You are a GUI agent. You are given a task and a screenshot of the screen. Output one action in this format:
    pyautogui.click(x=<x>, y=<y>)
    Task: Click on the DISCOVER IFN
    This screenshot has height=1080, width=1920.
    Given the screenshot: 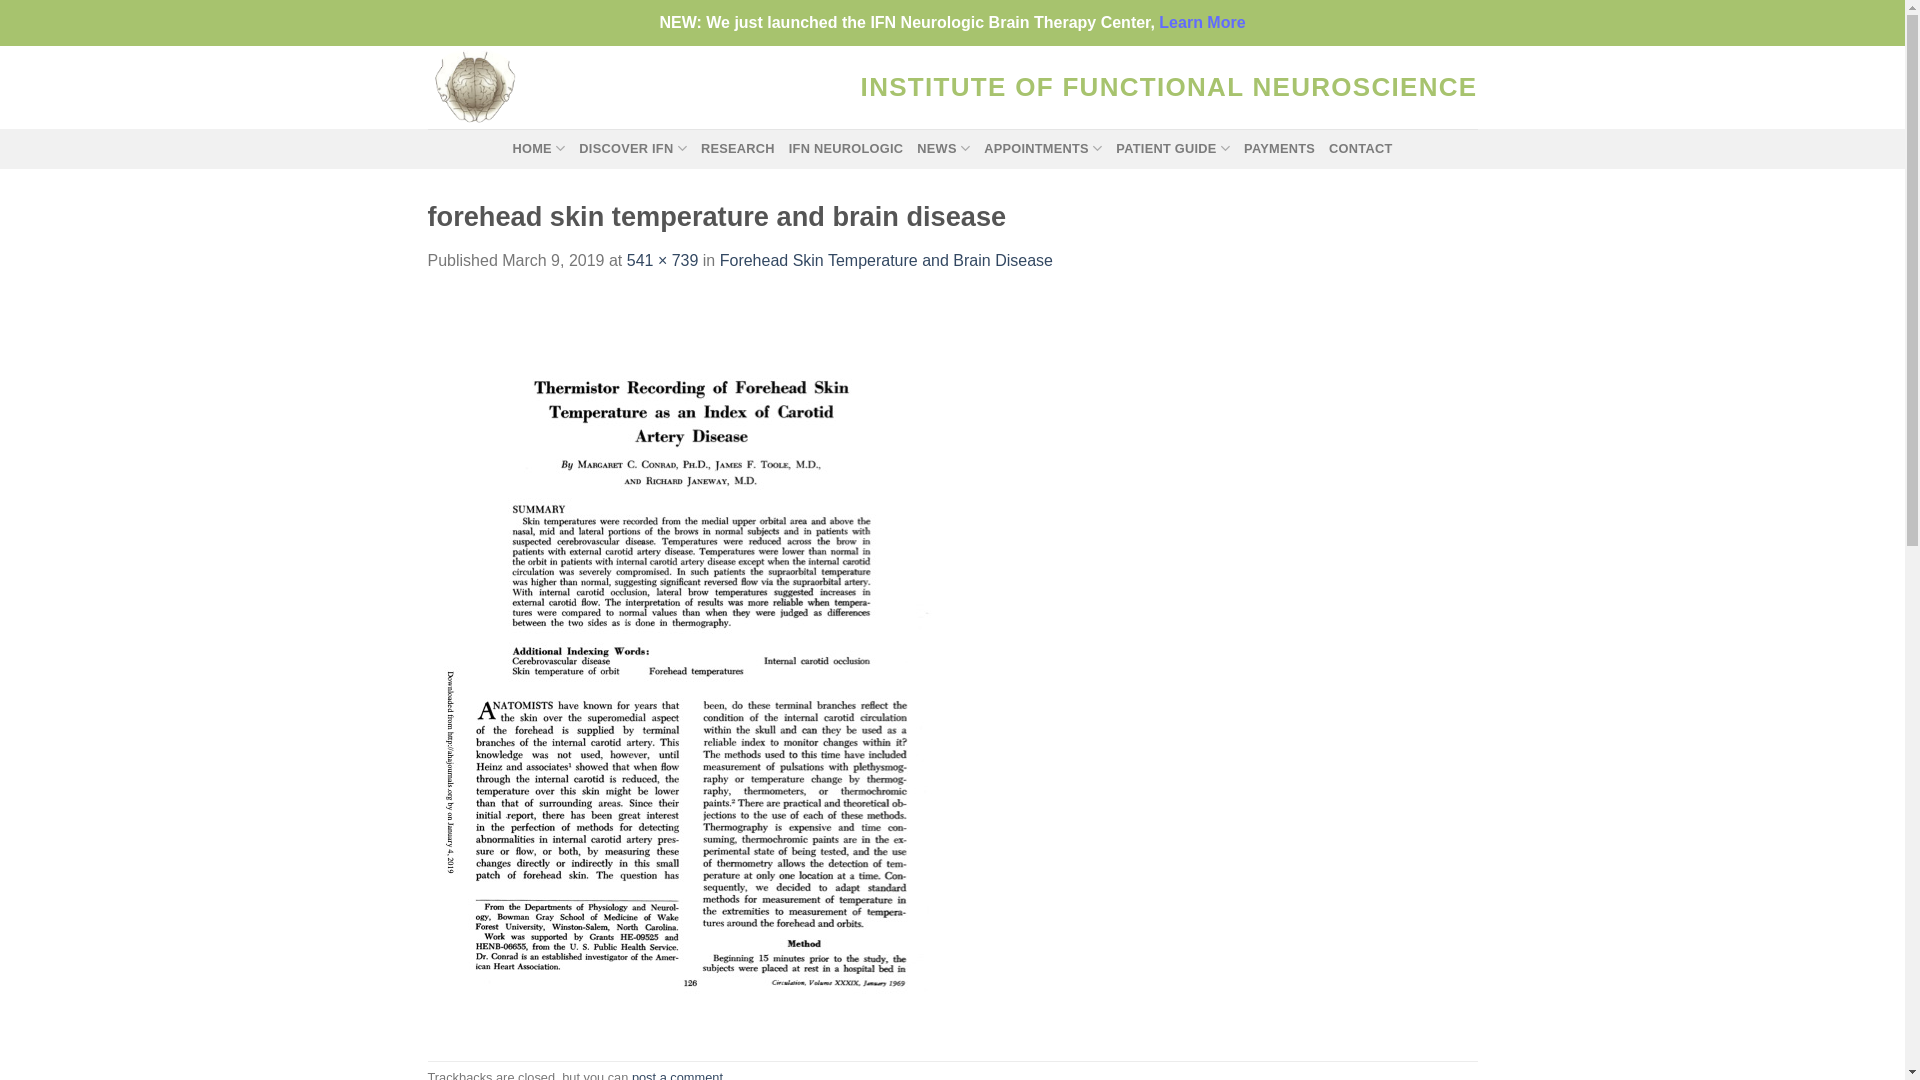 What is the action you would take?
    pyautogui.click(x=633, y=149)
    